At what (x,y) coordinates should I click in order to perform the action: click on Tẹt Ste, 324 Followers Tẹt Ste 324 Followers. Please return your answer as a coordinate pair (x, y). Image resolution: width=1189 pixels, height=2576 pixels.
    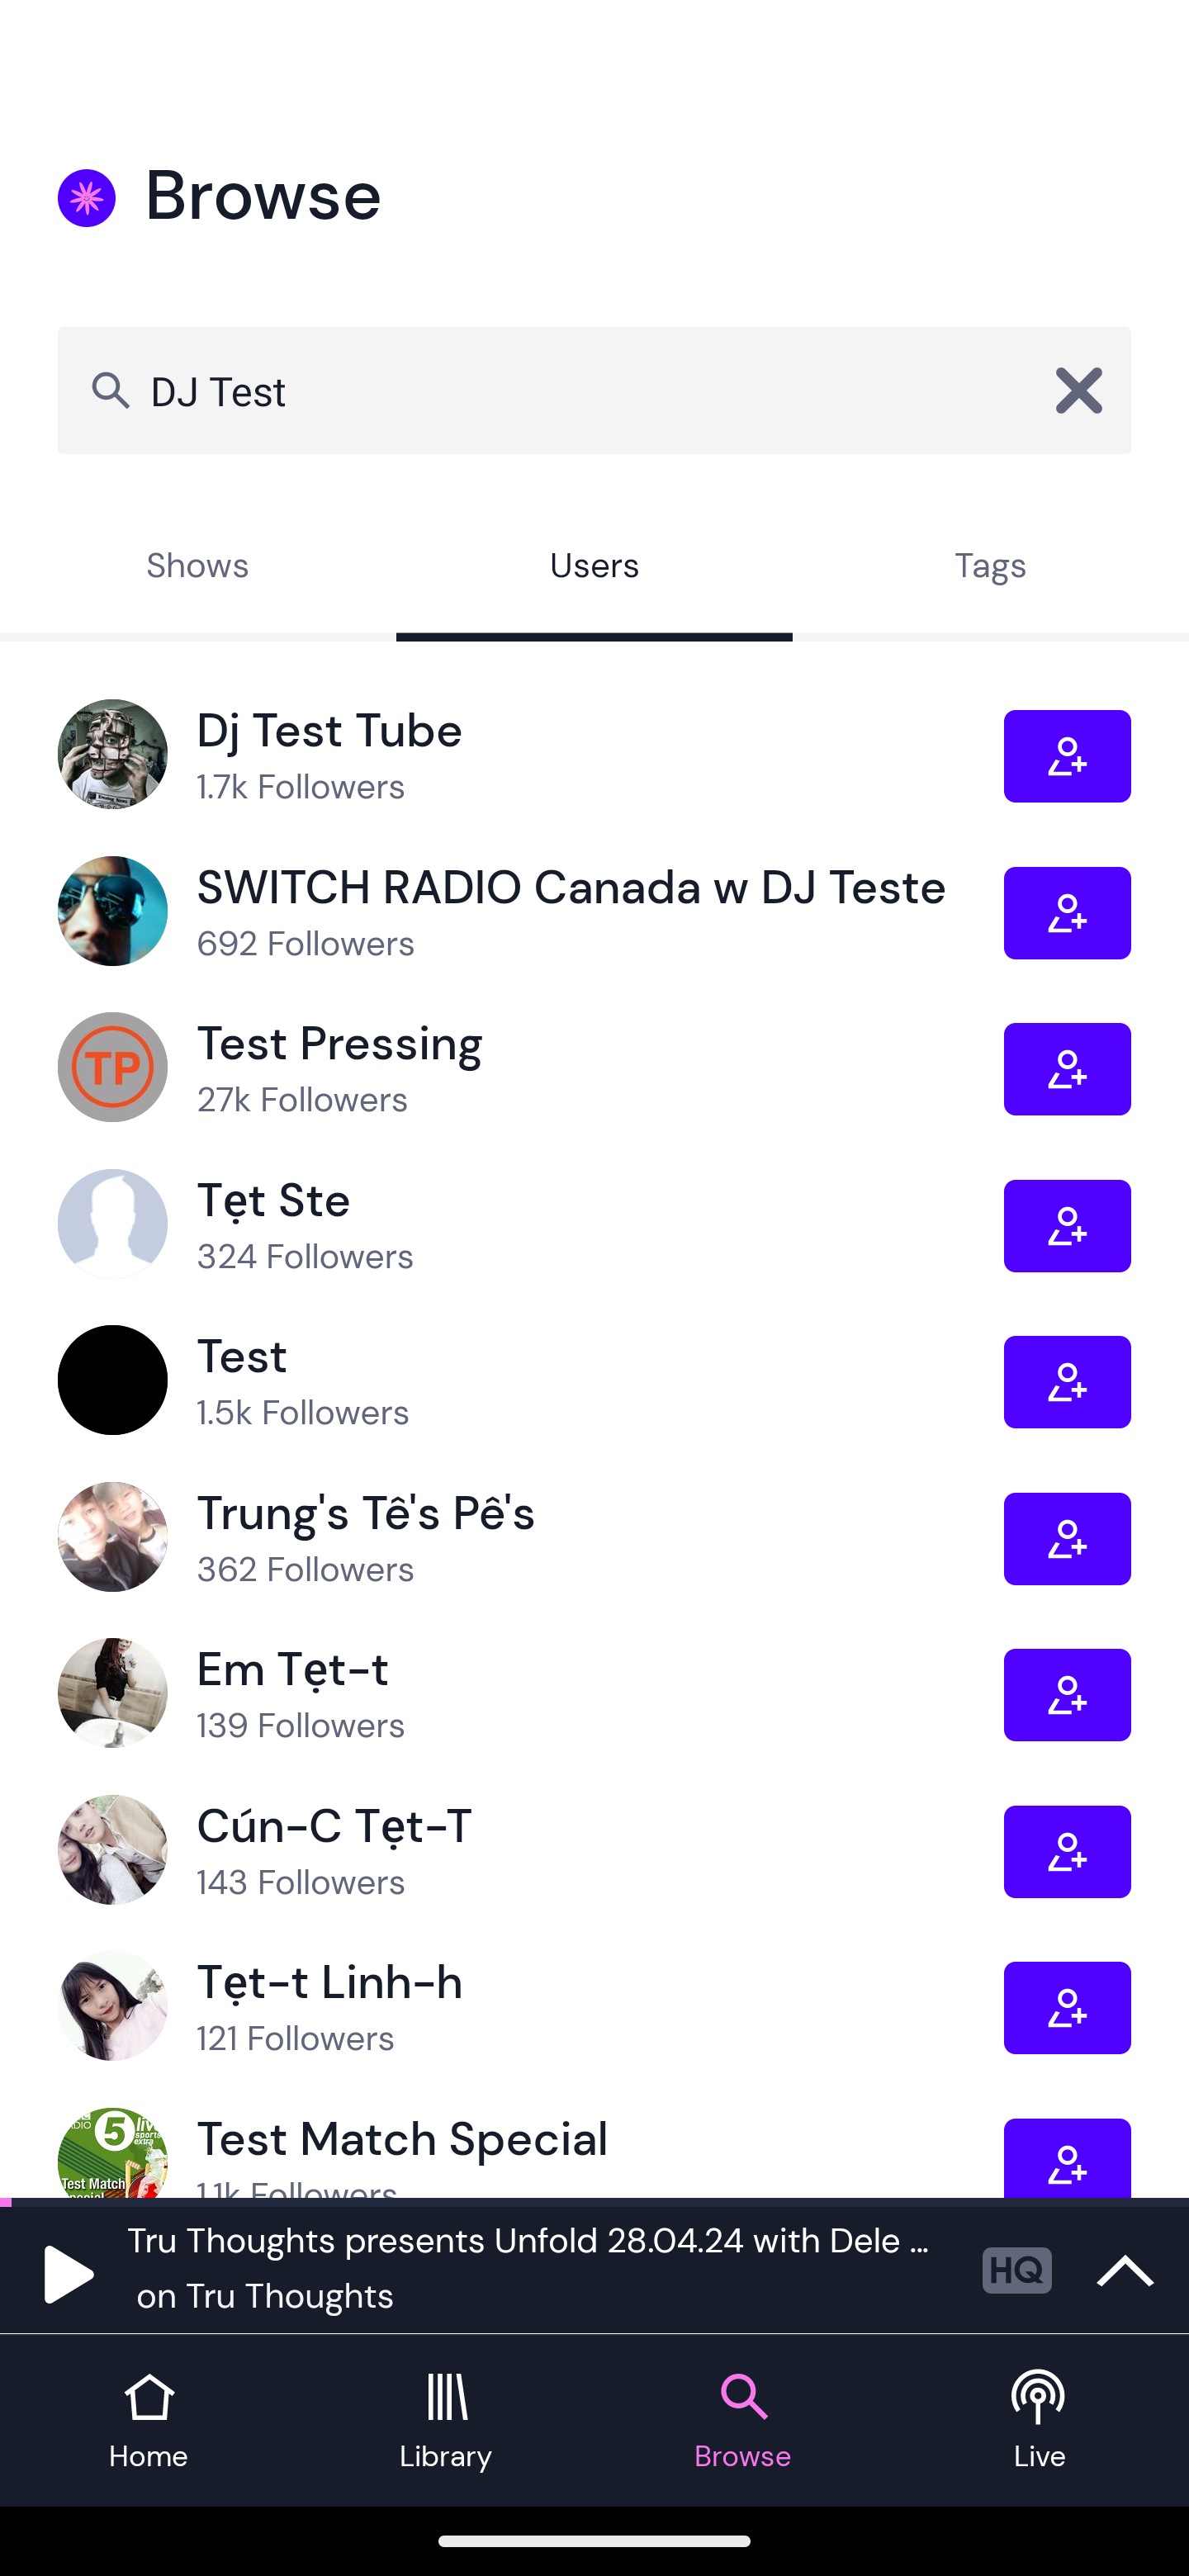
    Looking at the image, I should click on (530, 1225).